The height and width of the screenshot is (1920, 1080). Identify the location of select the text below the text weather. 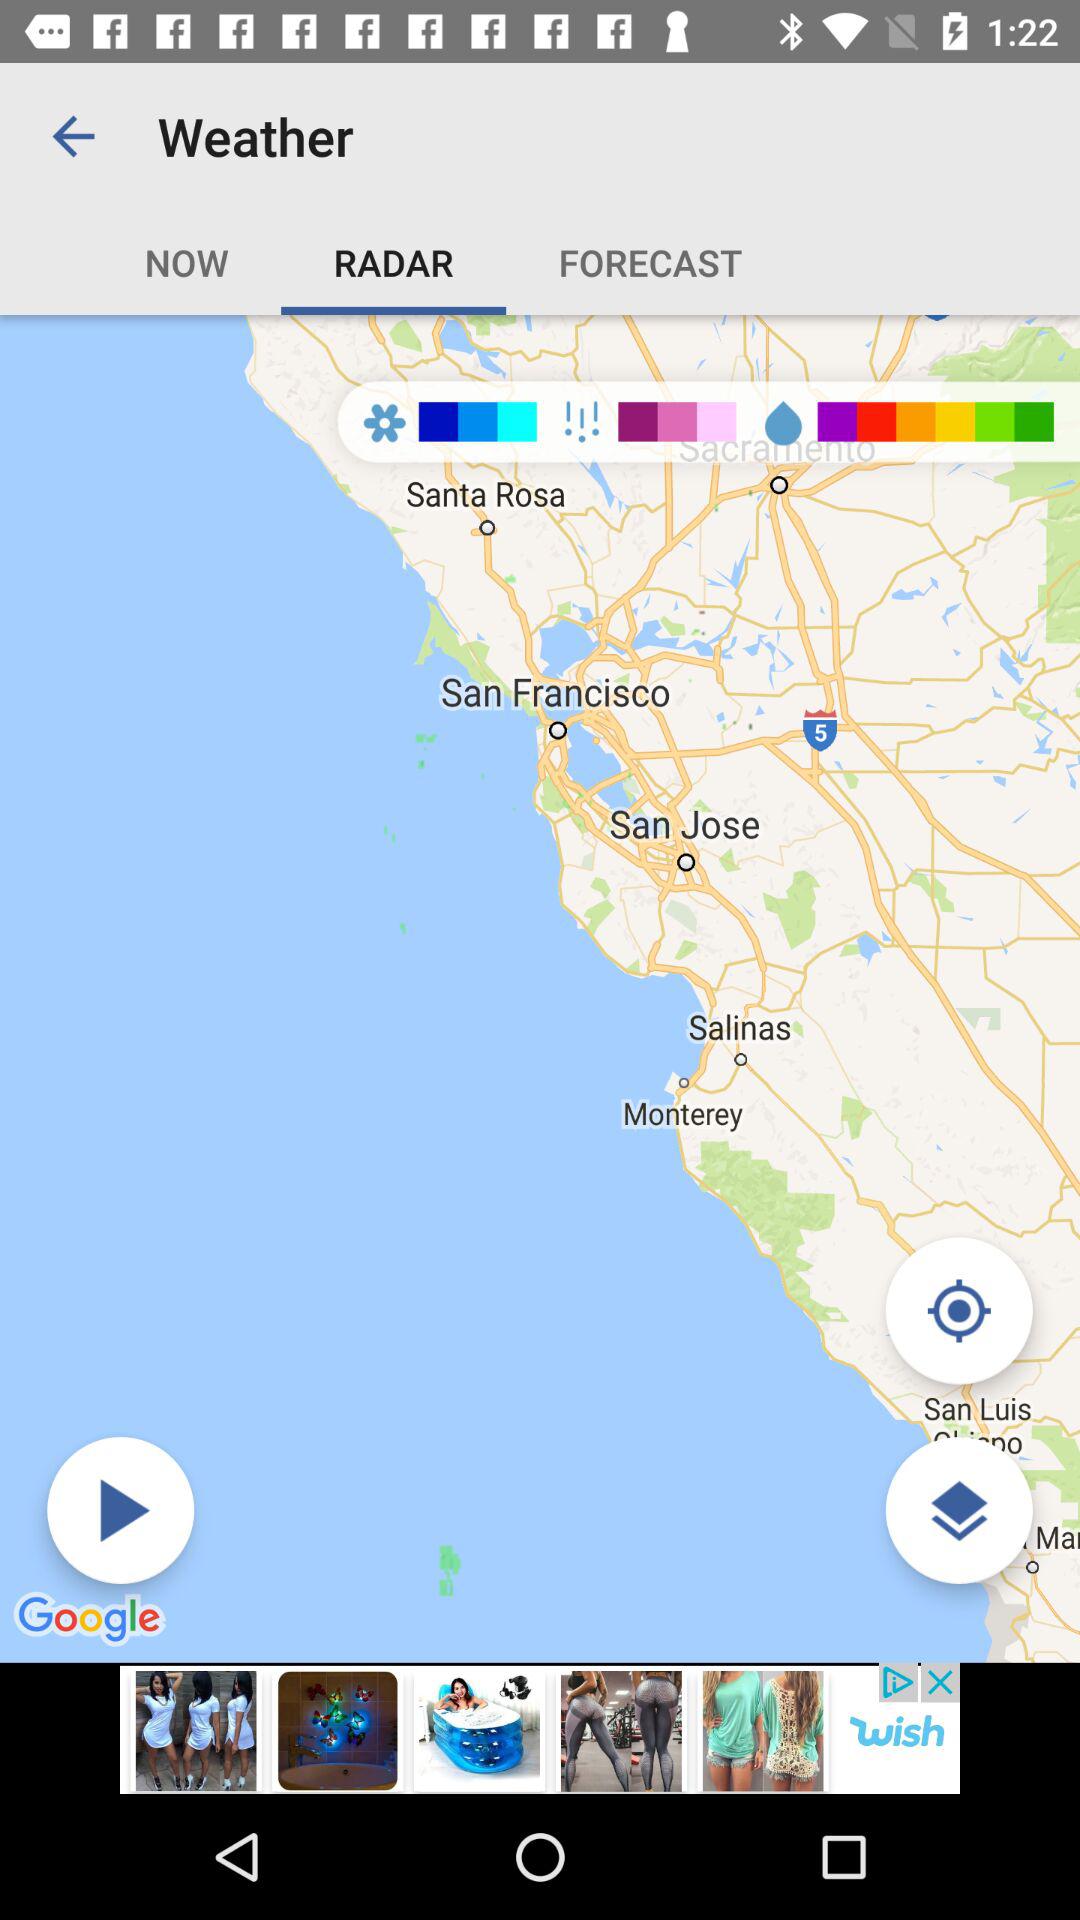
(586, 262).